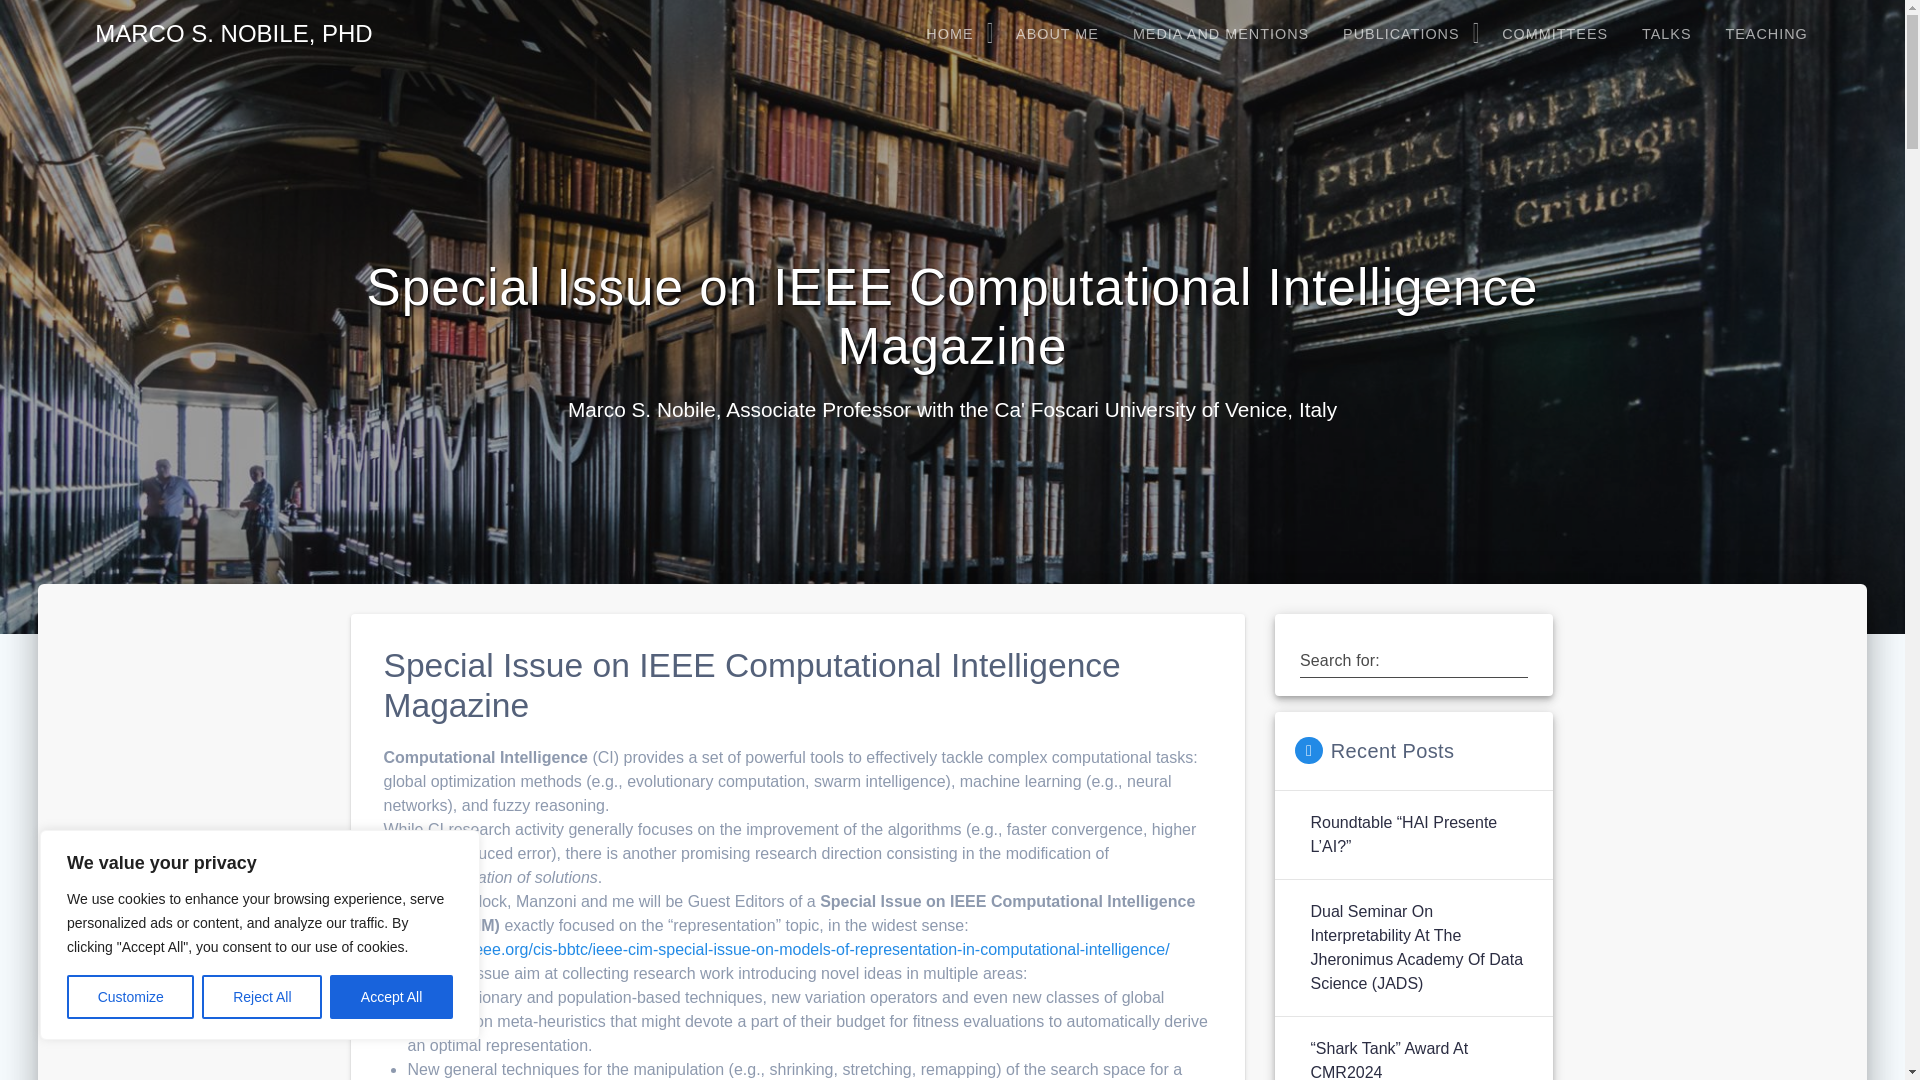 This screenshot has height=1080, width=1920. What do you see at coordinates (130, 997) in the screenshot?
I see `Customize` at bounding box center [130, 997].